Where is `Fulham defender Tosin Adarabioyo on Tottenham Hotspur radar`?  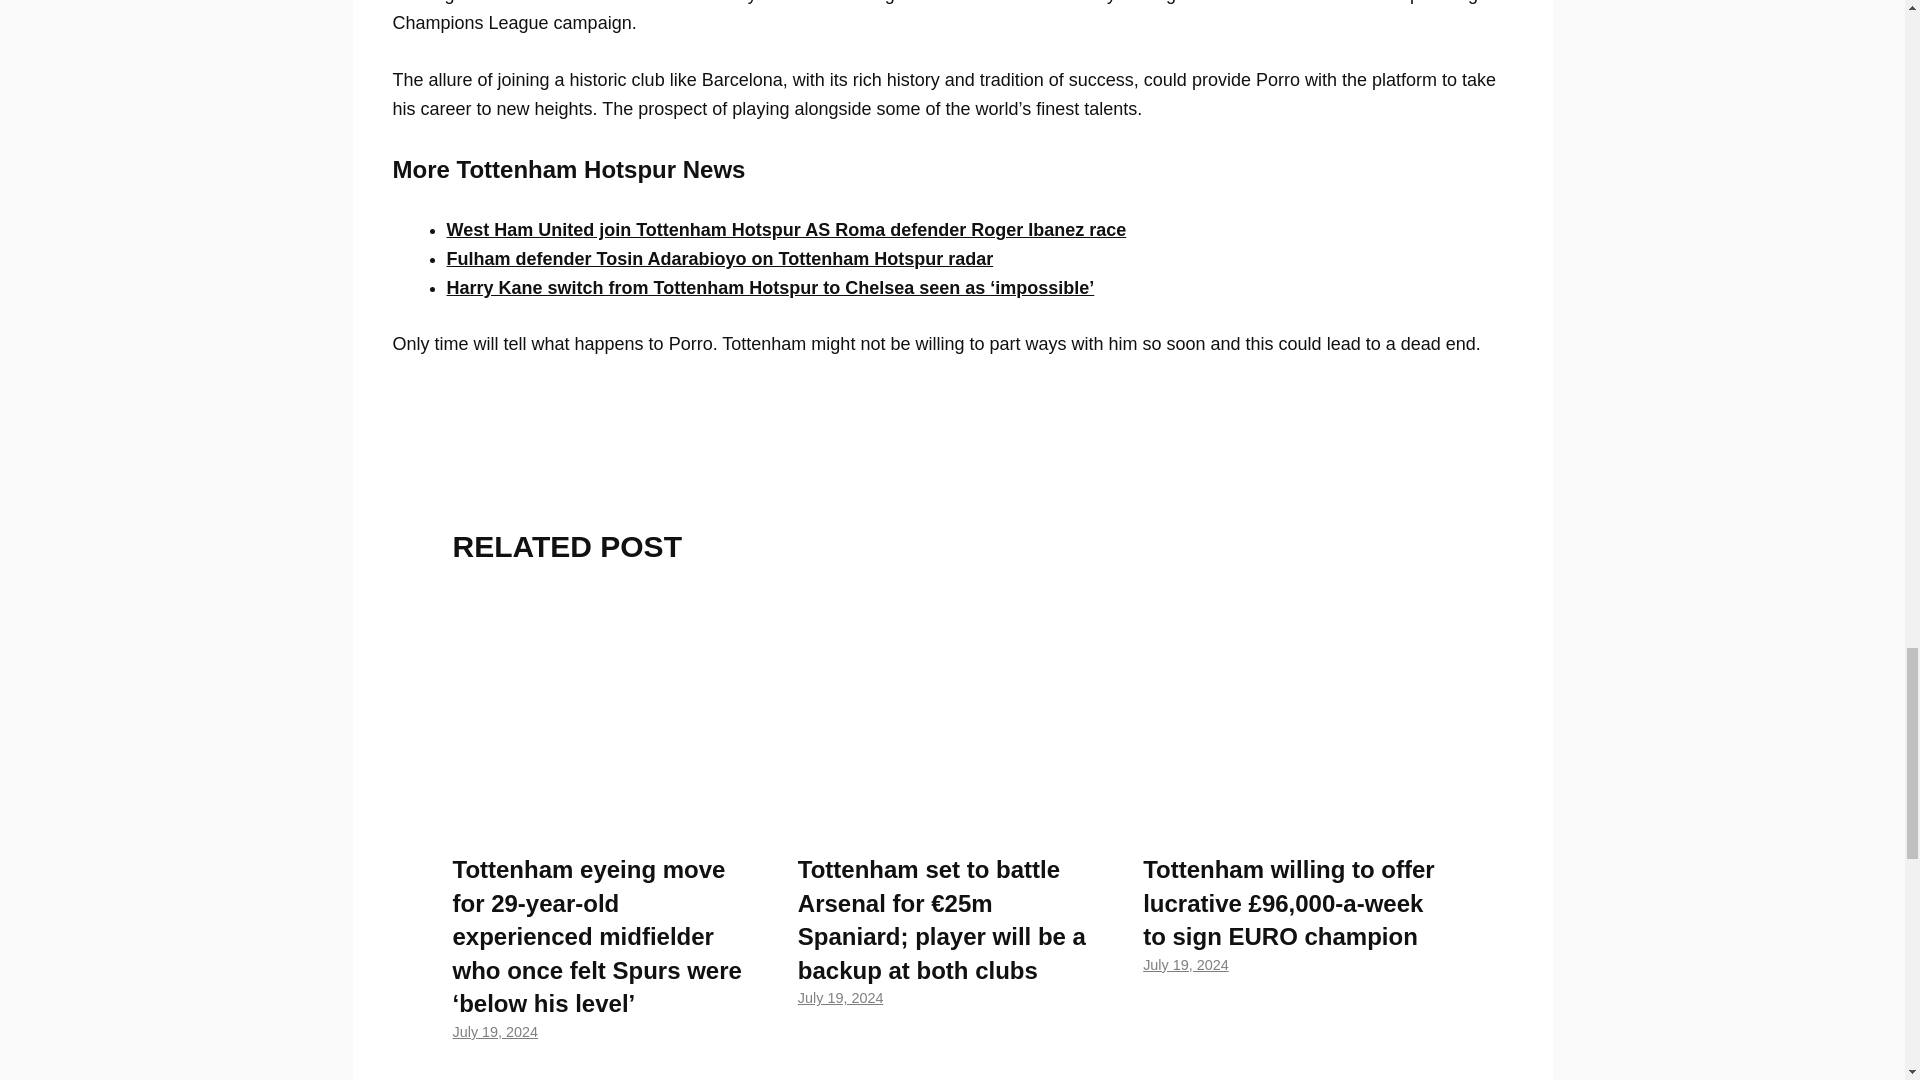
Fulham defender Tosin Adarabioyo on Tottenham Hotspur radar is located at coordinates (718, 258).